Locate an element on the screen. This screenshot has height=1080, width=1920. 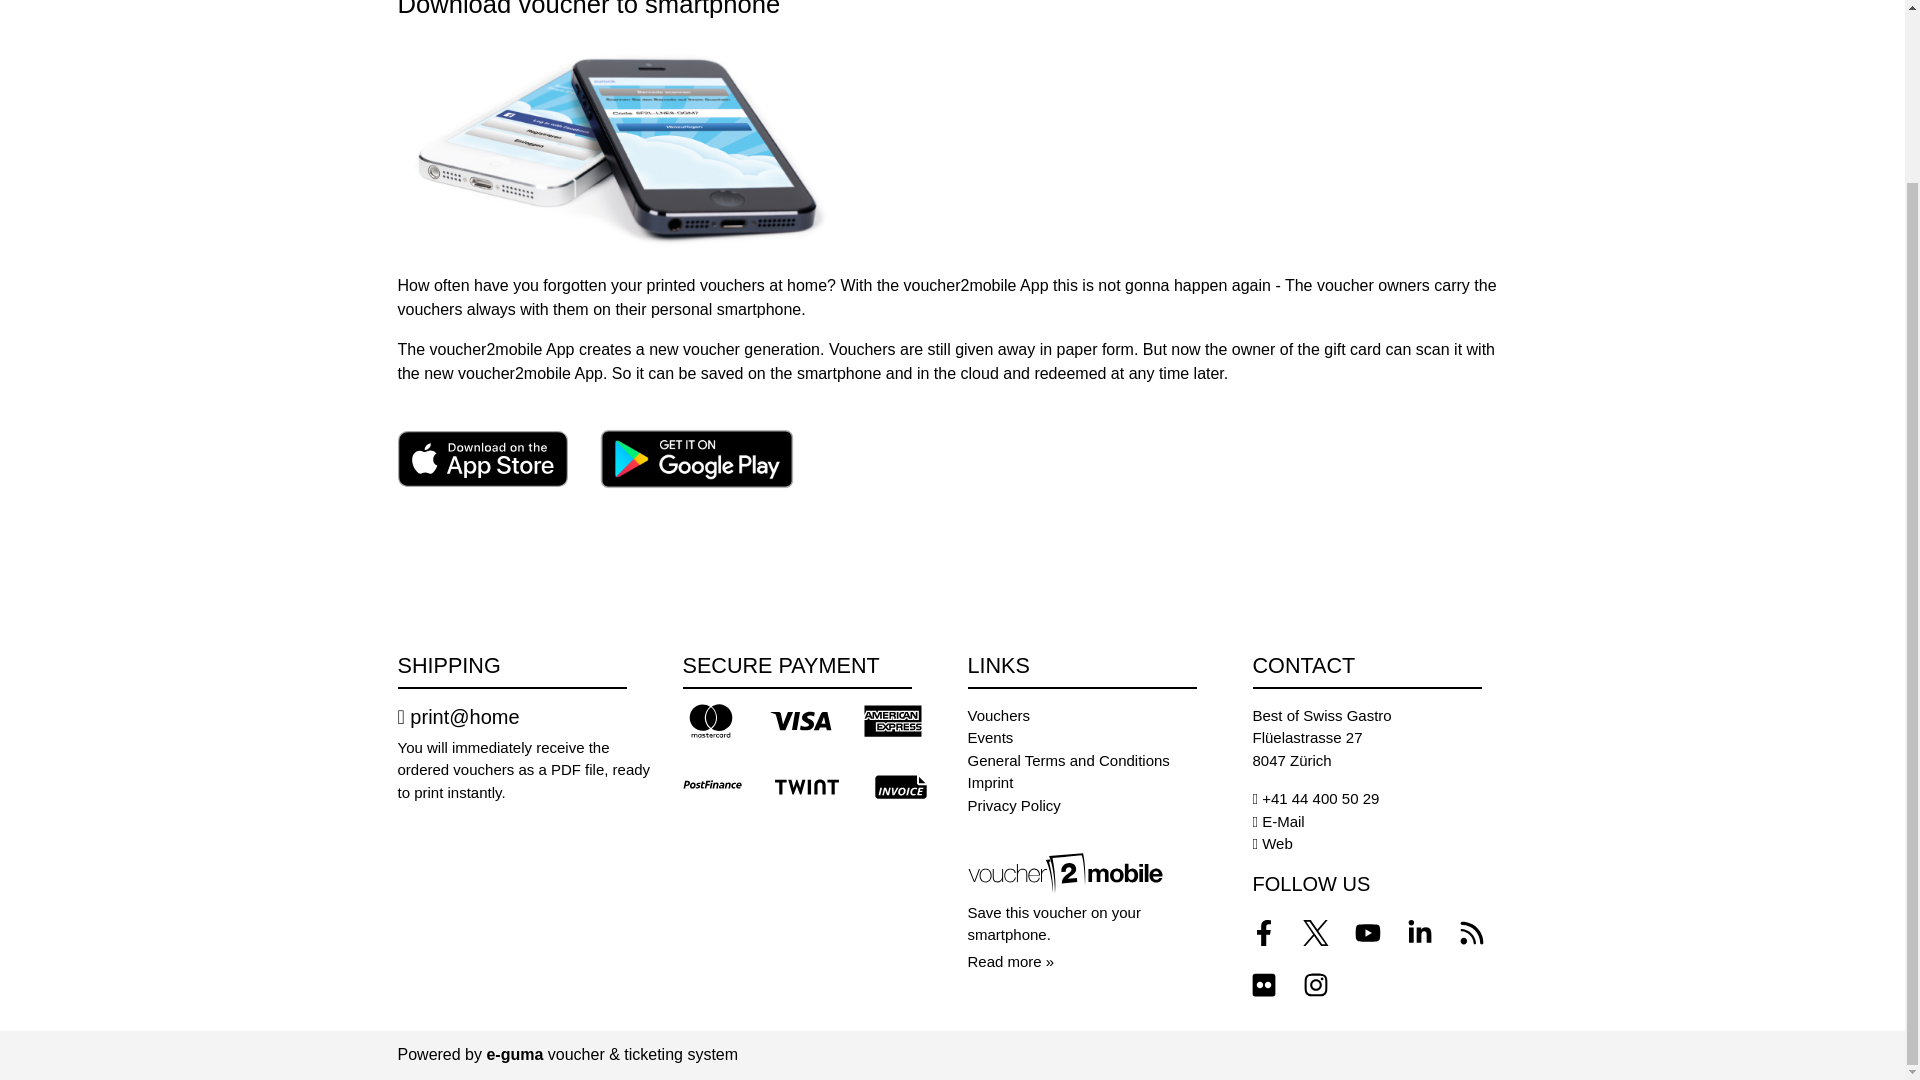
Flickr is located at coordinates (1263, 984).